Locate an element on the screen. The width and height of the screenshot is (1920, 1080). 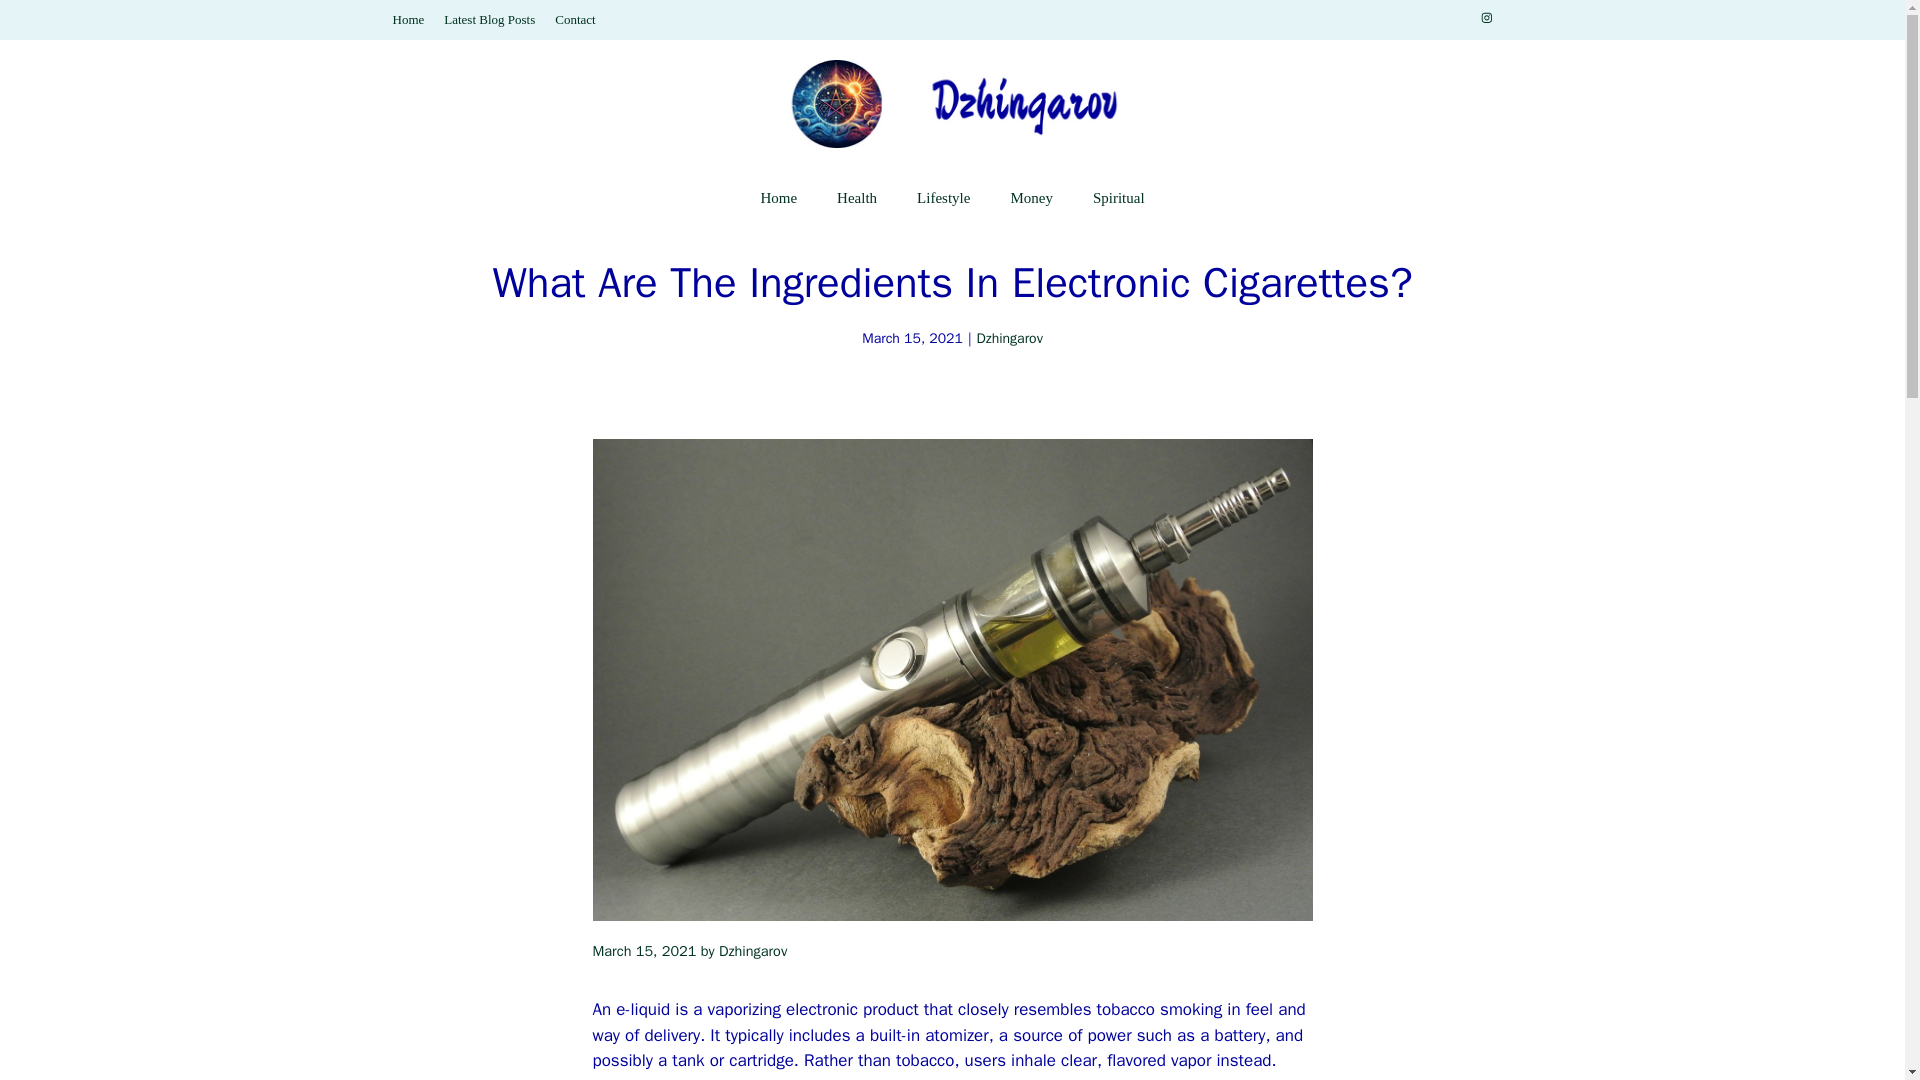
Home is located at coordinates (778, 198).